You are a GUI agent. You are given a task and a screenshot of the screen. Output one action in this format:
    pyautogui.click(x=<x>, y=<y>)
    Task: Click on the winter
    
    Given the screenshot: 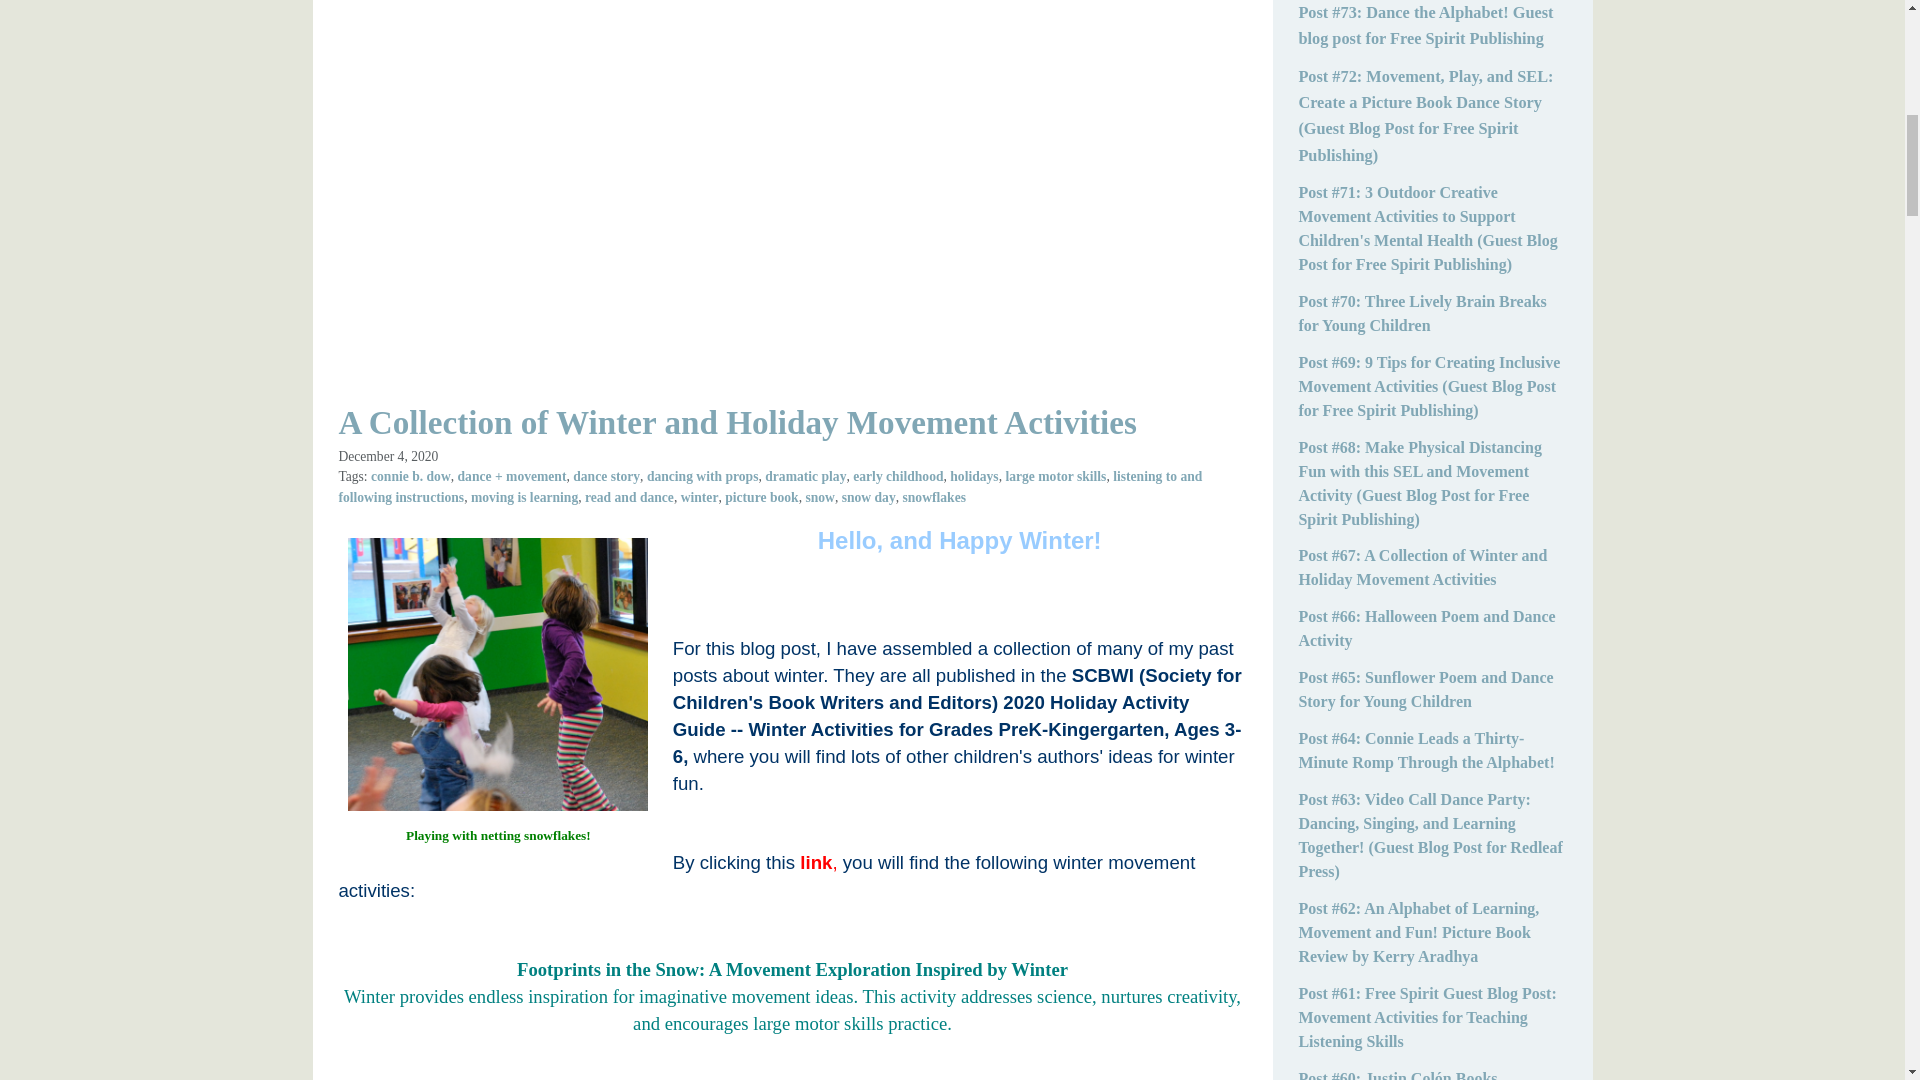 What is the action you would take?
    pyautogui.click(x=700, y=498)
    